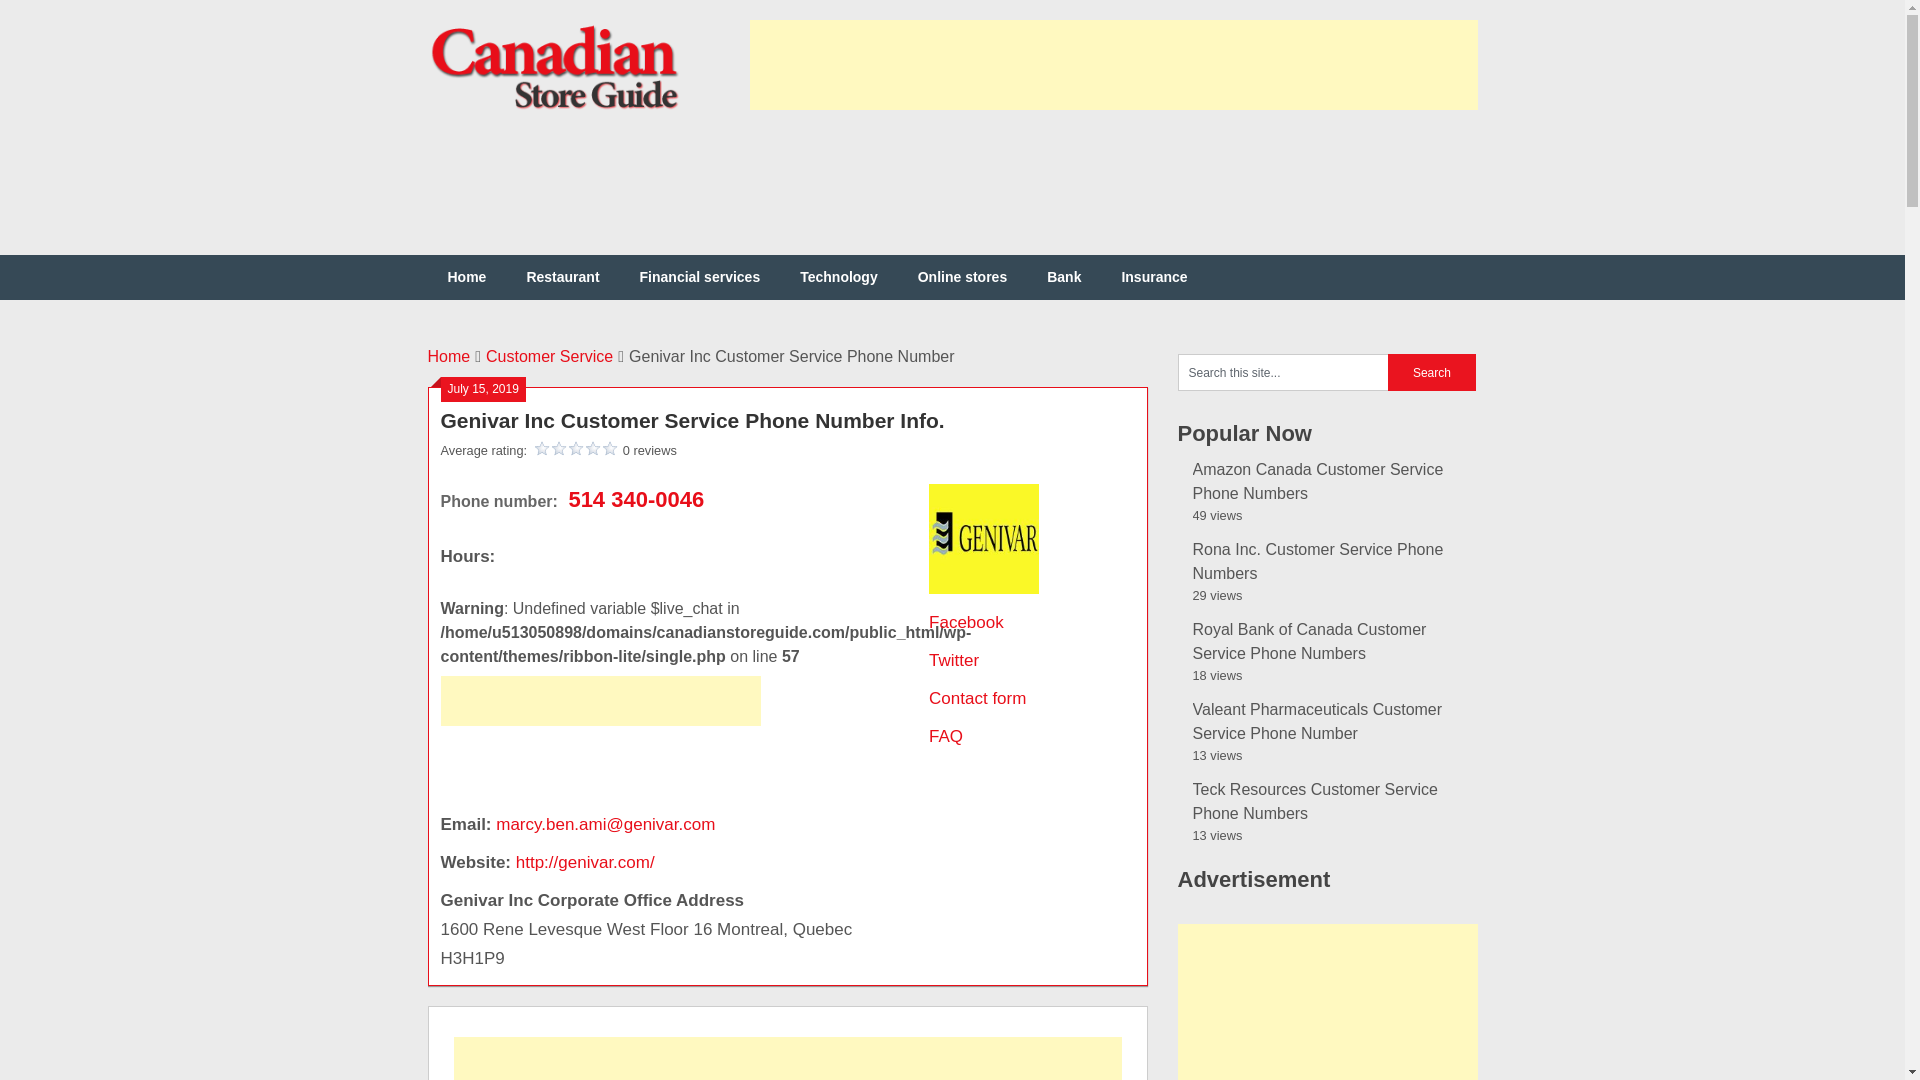 This screenshot has width=1920, height=1080. Describe the element at coordinates (962, 277) in the screenshot. I see `Online stores` at that location.